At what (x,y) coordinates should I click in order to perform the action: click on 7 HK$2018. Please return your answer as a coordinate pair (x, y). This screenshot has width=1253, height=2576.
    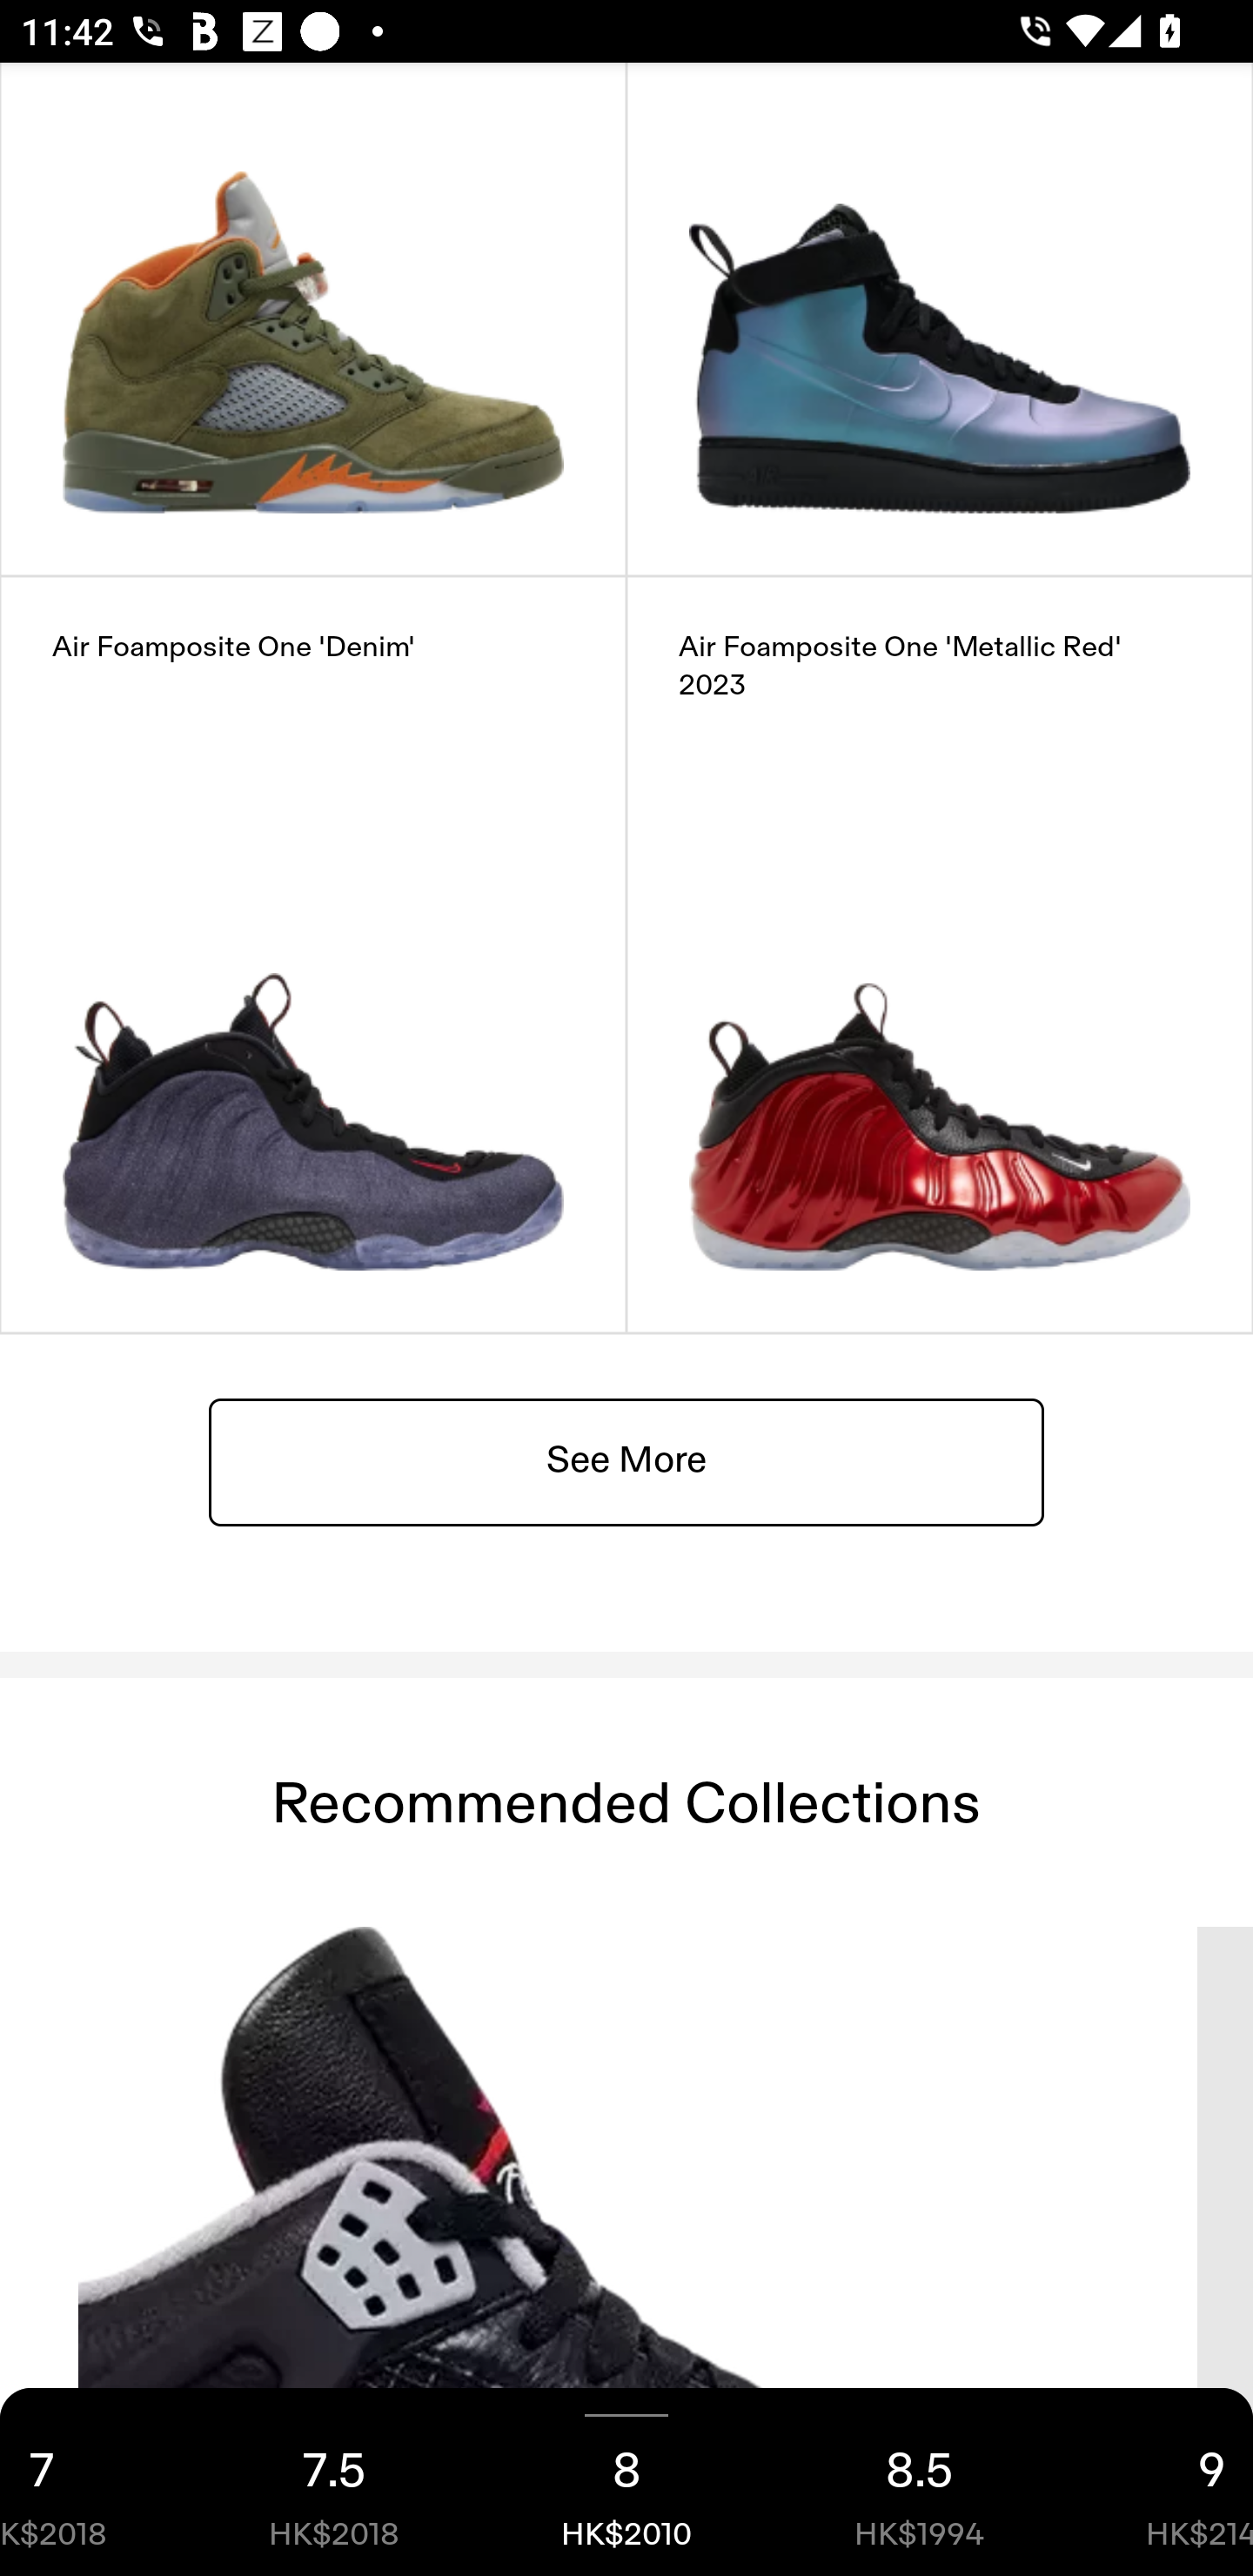
    Looking at the image, I should click on (94, 2482).